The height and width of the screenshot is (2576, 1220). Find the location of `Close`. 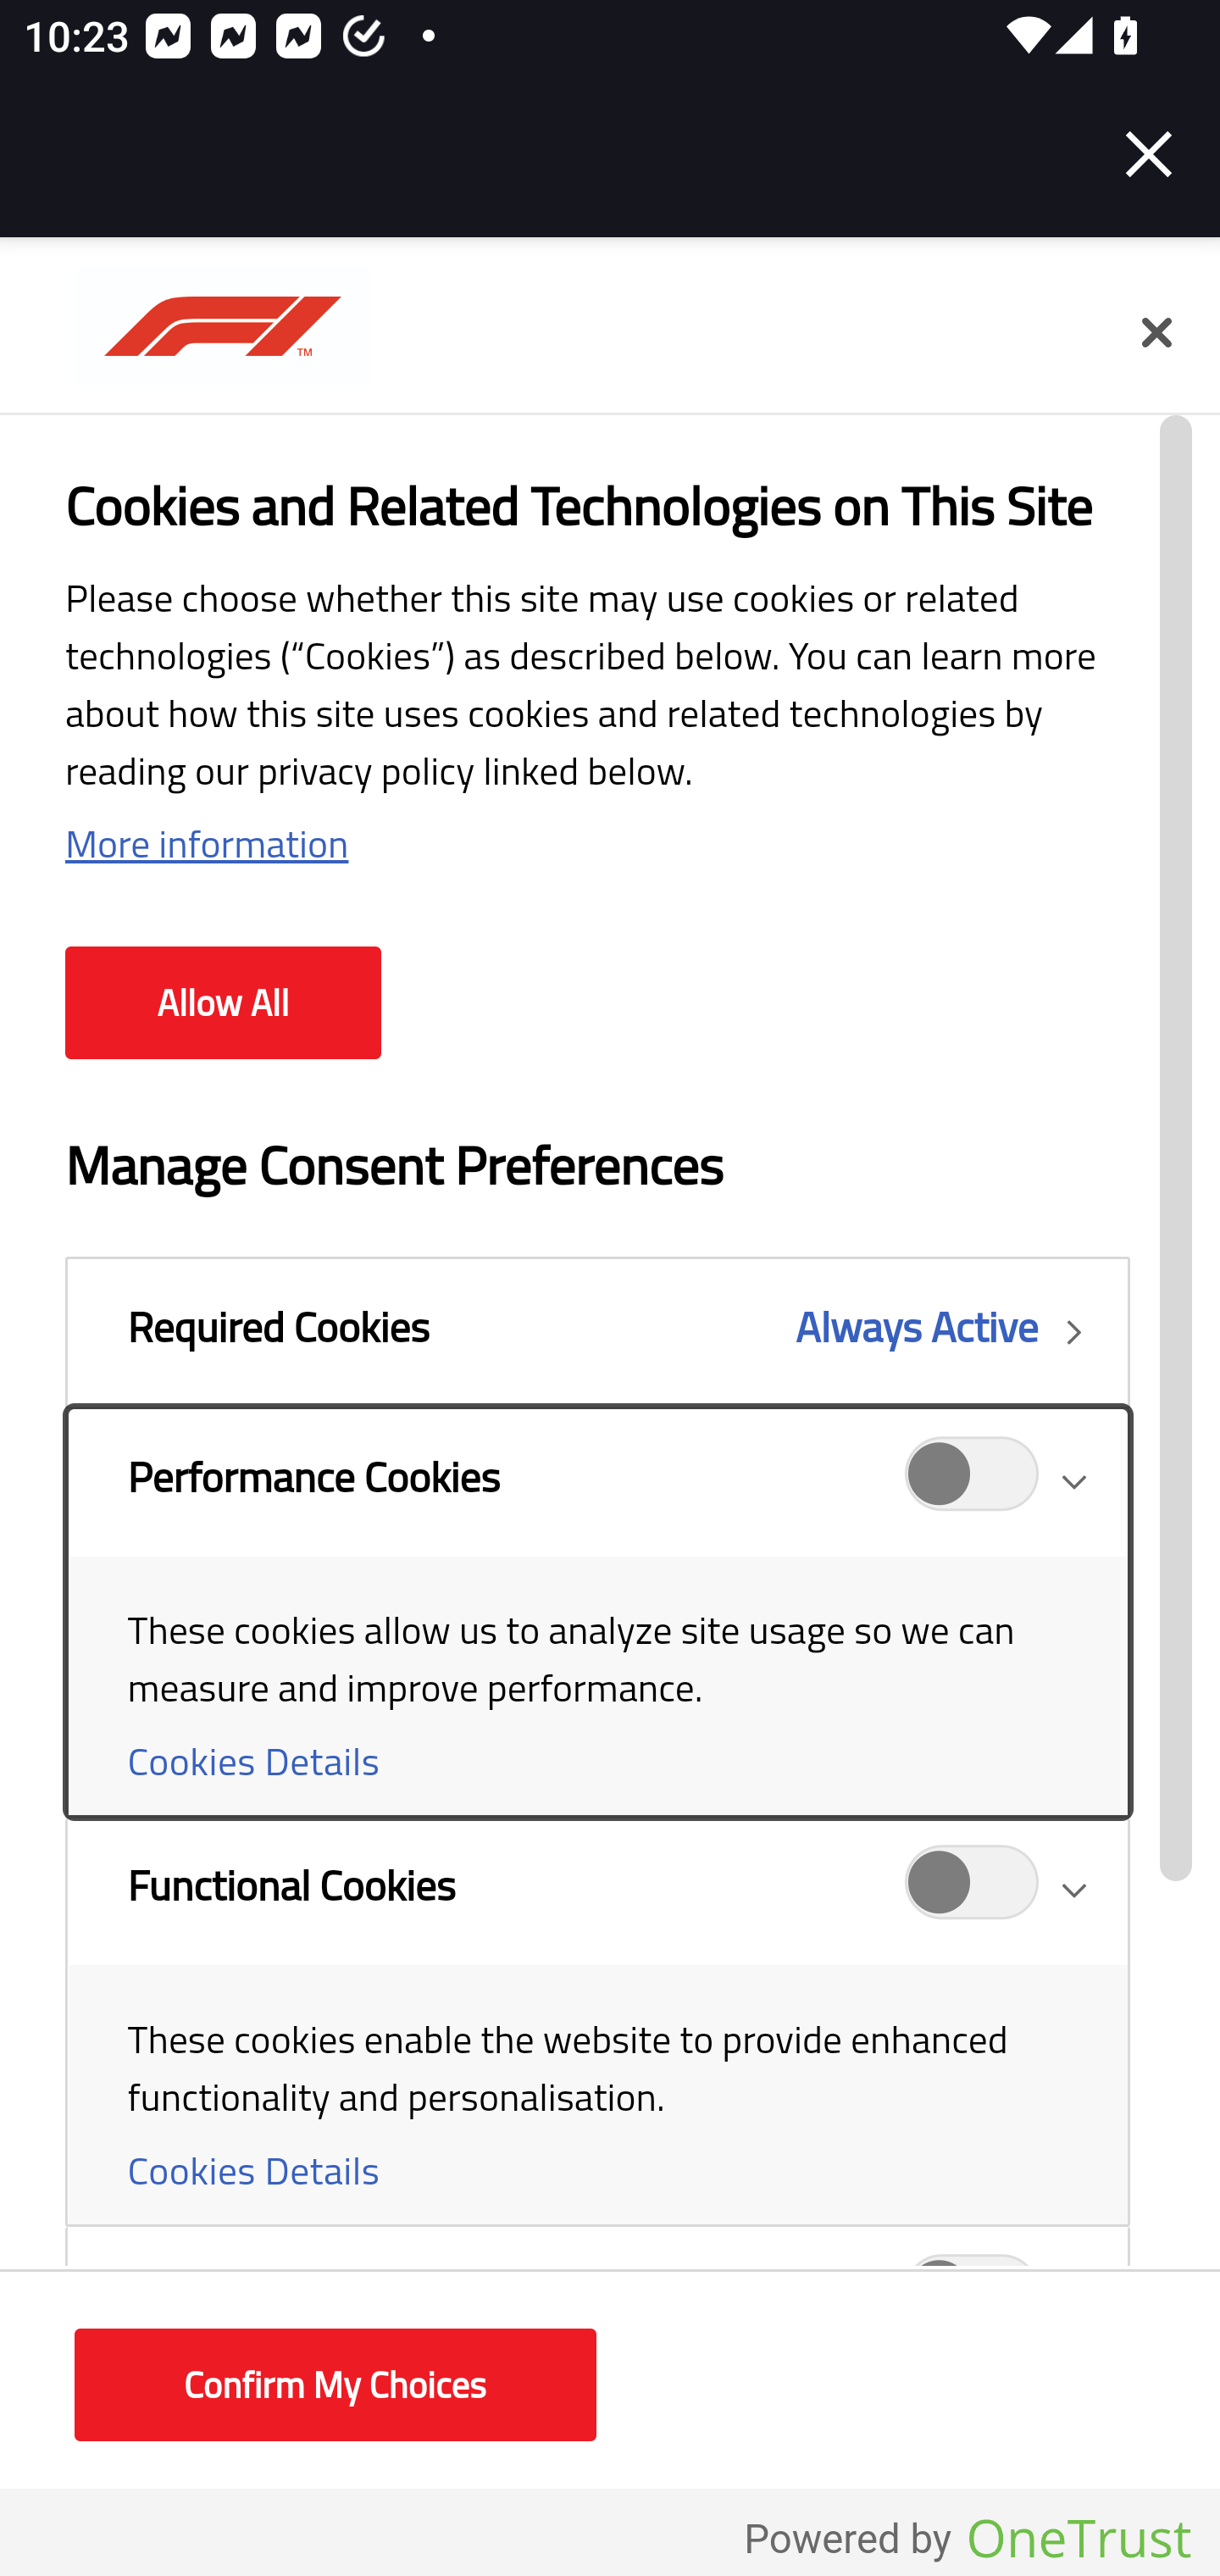

Close is located at coordinates (1156, 334).